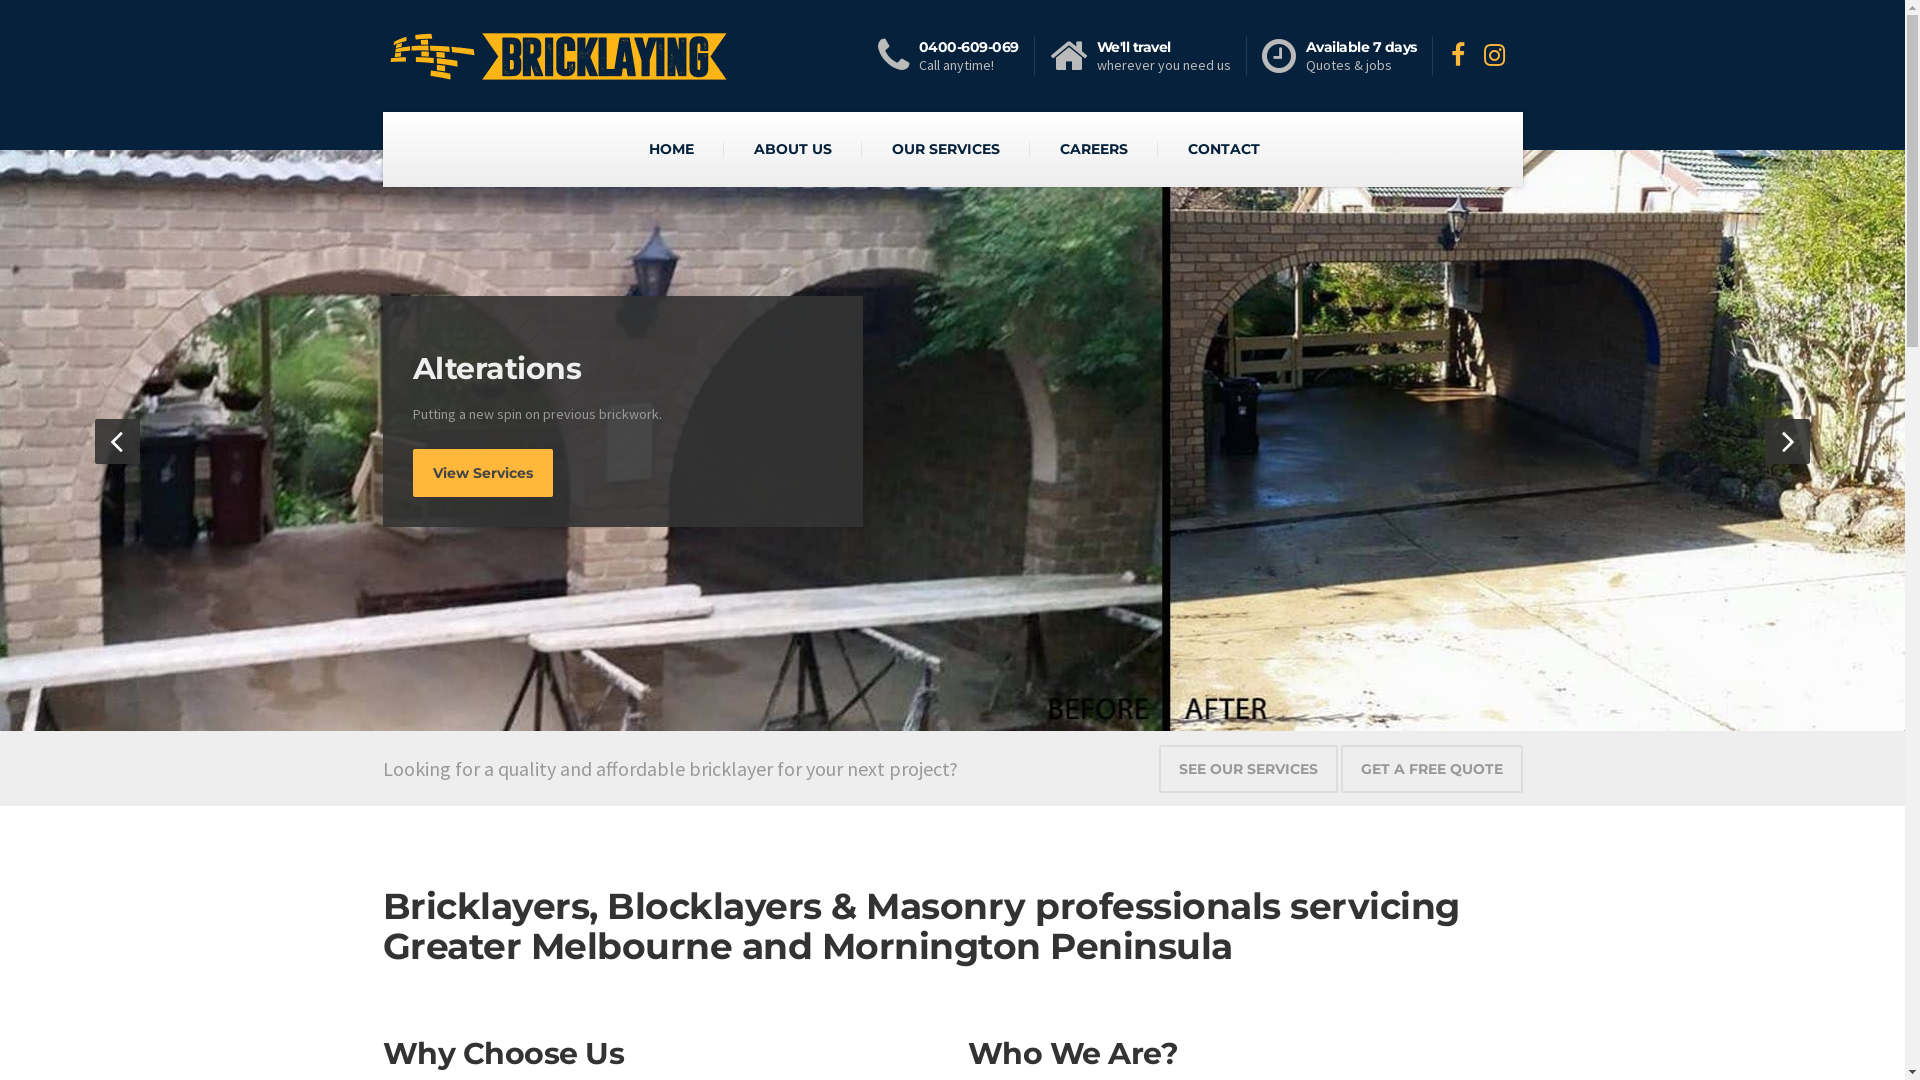 The height and width of the screenshot is (1080, 1920). Describe the element at coordinates (946, 149) in the screenshot. I see `OUR SERVICES` at that location.